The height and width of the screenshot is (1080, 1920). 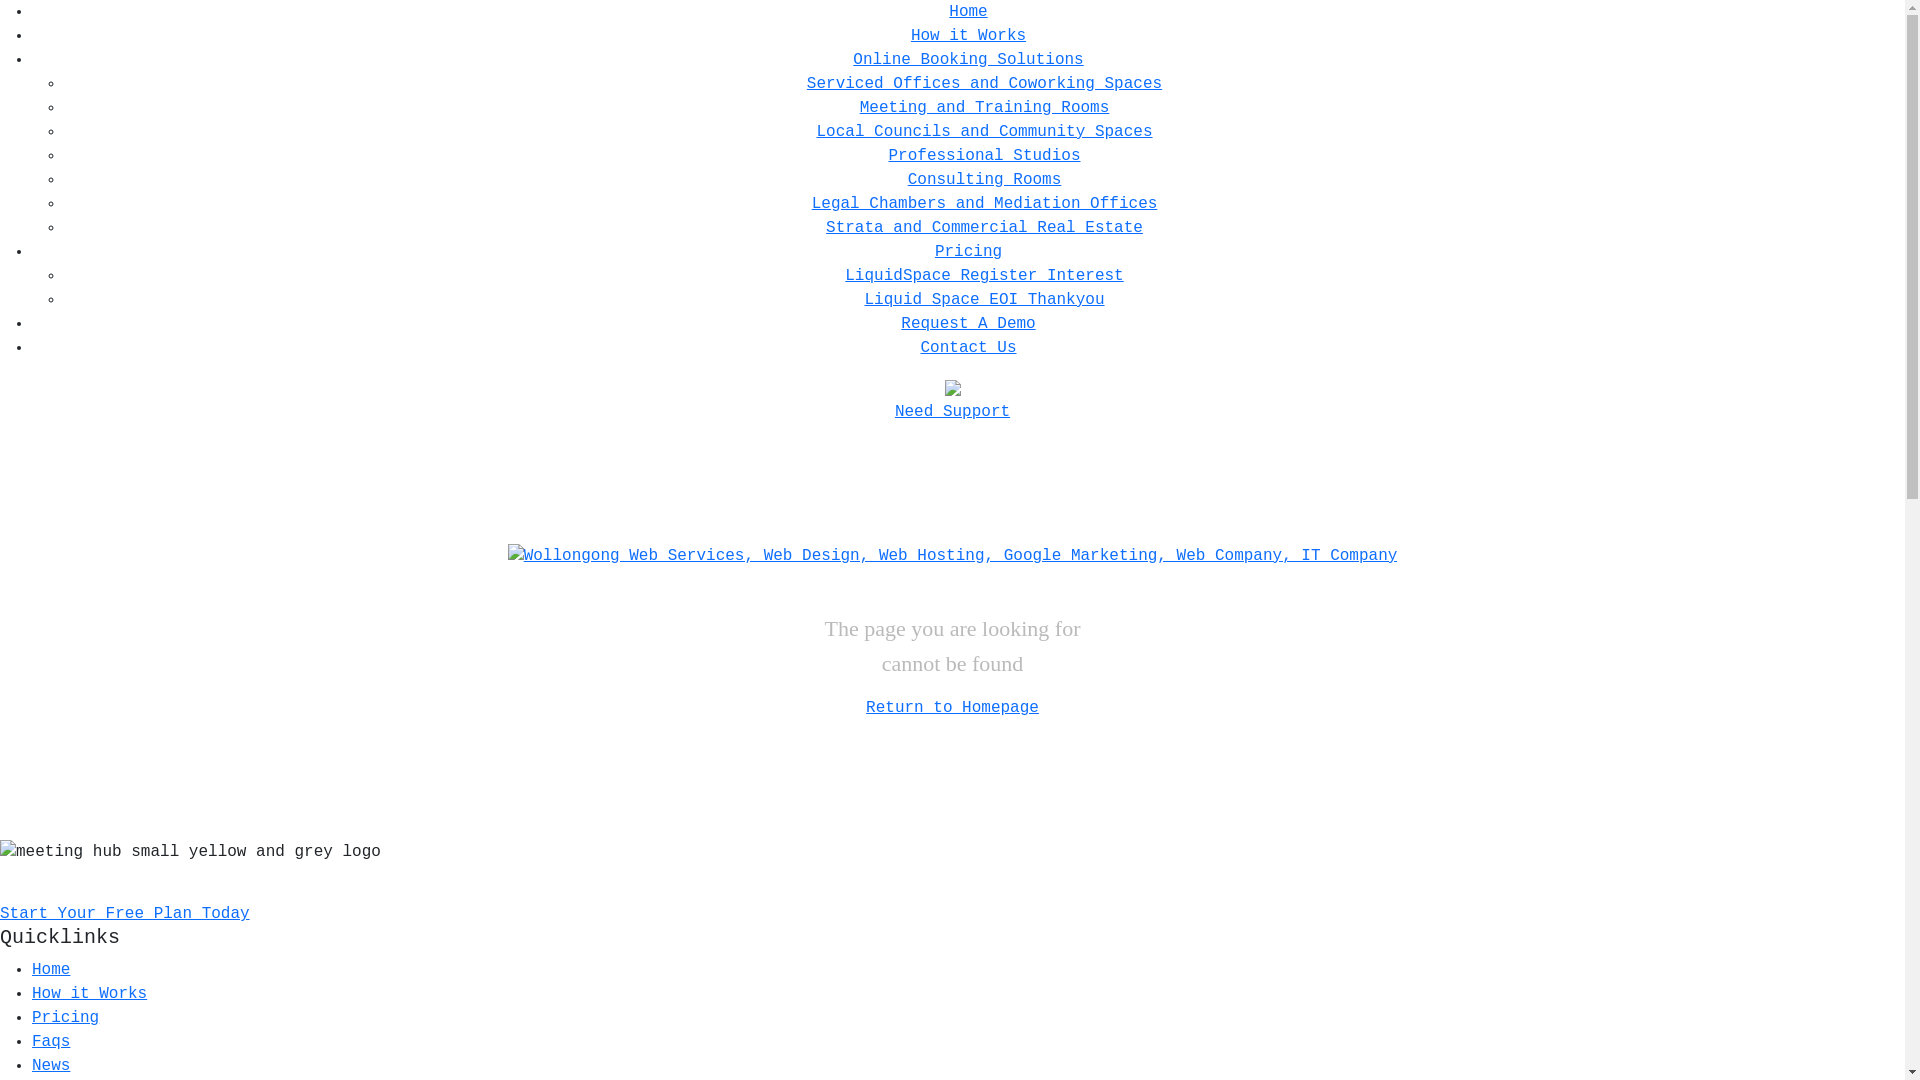 What do you see at coordinates (51, 1066) in the screenshot?
I see `News` at bounding box center [51, 1066].